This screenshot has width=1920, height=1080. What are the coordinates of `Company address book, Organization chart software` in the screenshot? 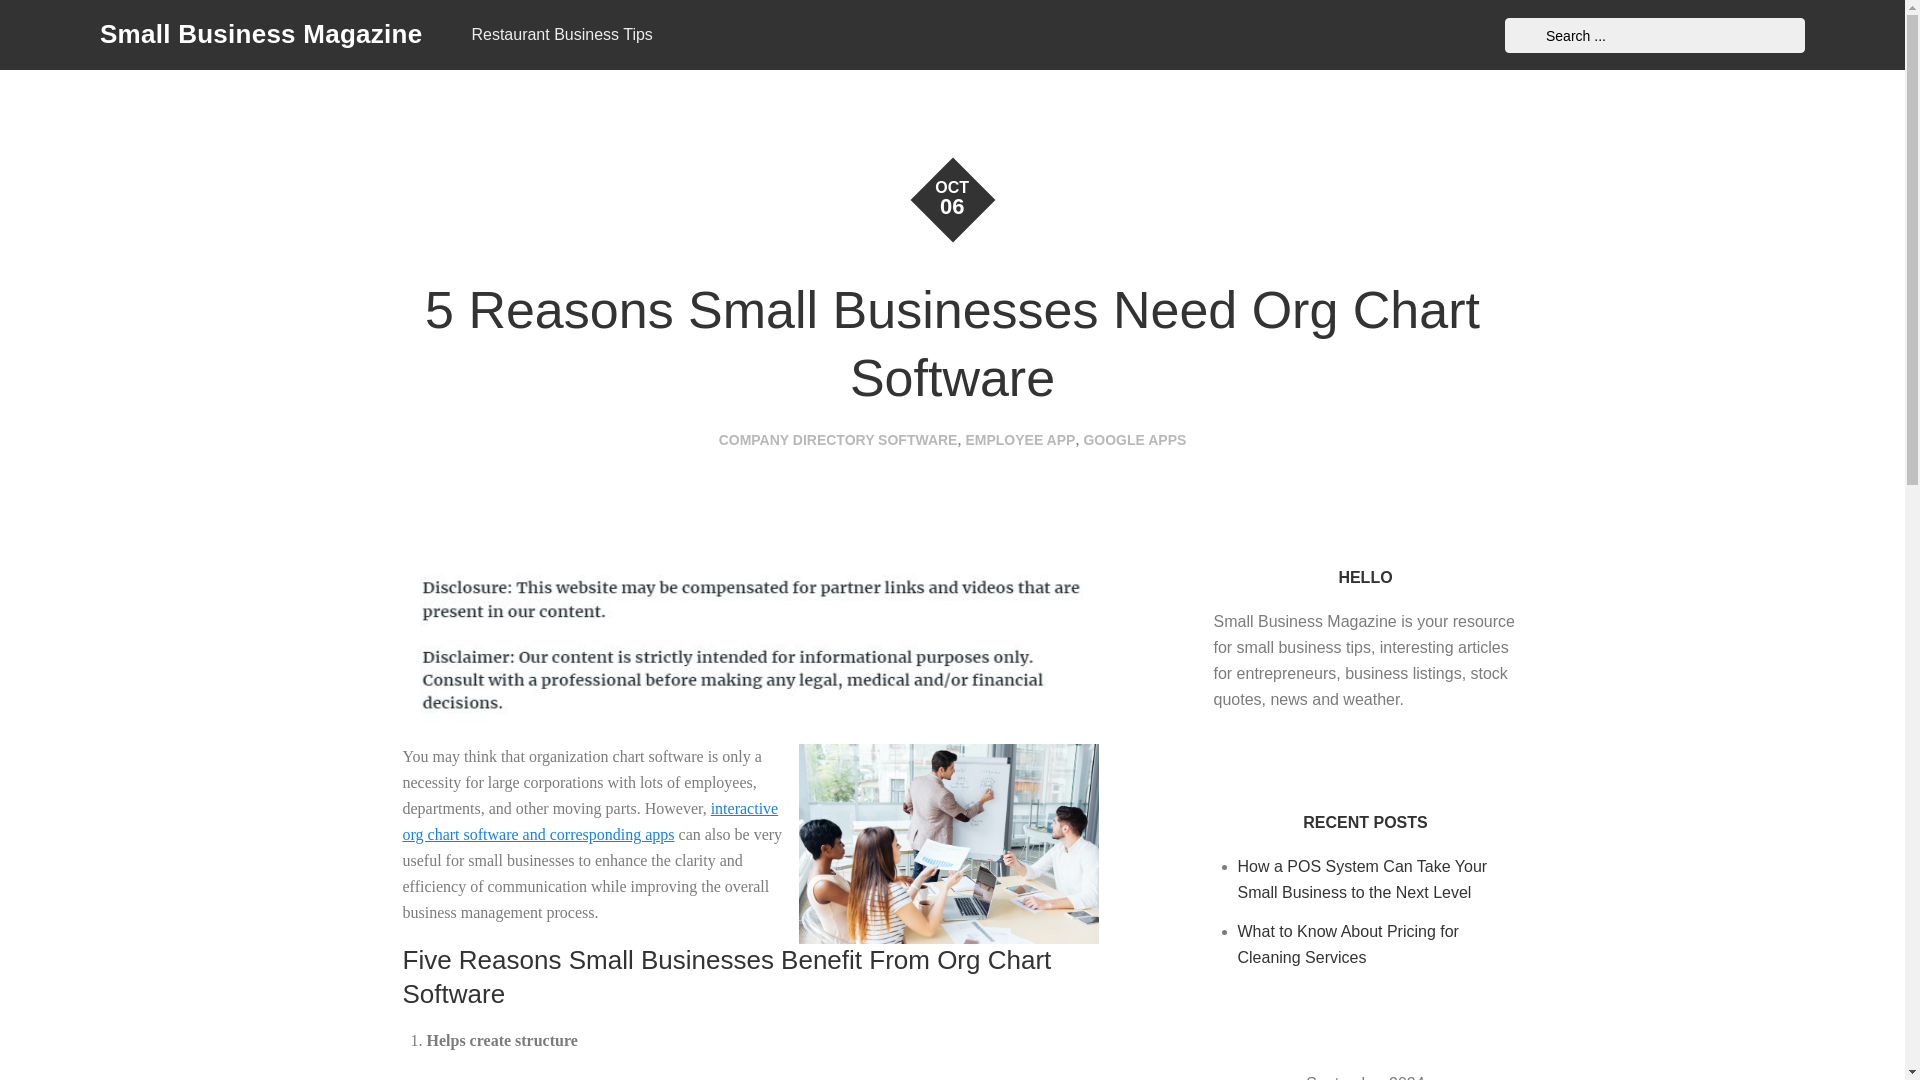 It's located at (589, 822).